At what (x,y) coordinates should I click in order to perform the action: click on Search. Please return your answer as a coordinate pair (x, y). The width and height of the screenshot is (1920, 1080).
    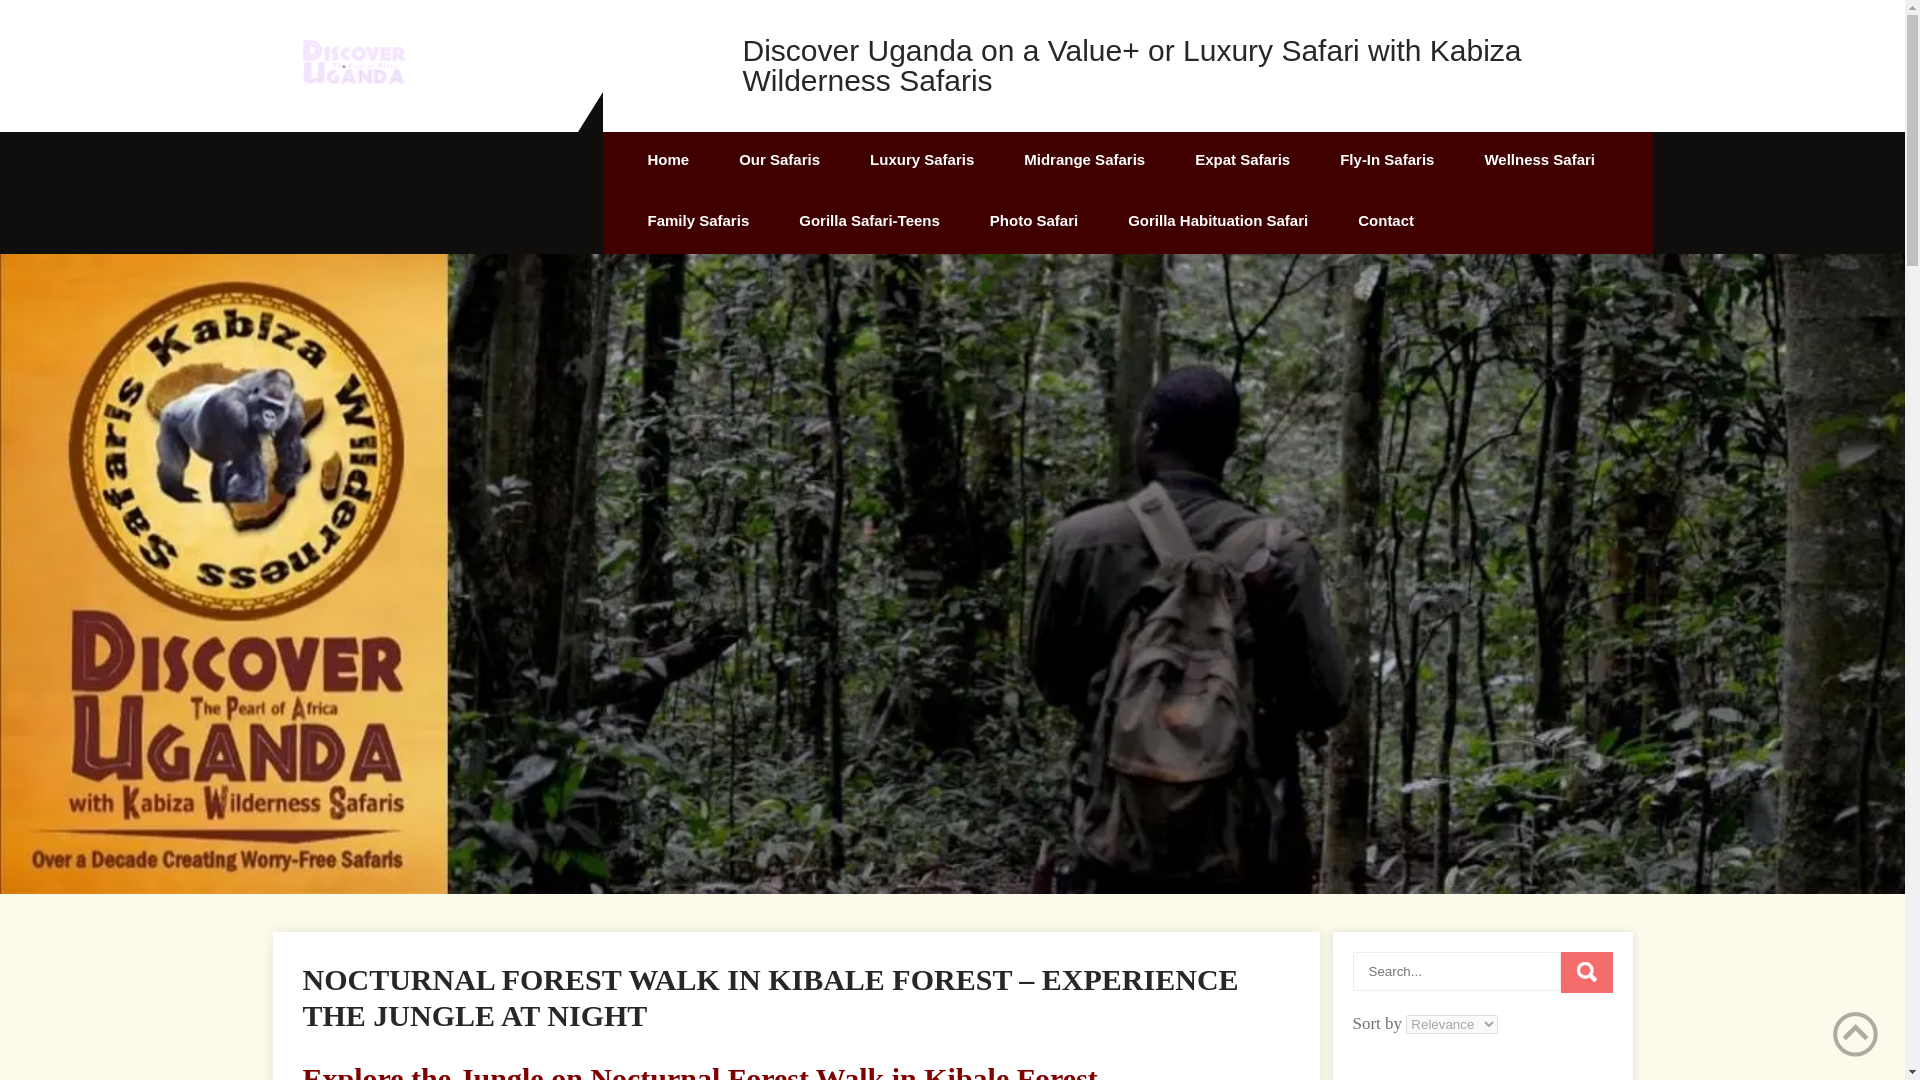
    Looking at the image, I should click on (1586, 972).